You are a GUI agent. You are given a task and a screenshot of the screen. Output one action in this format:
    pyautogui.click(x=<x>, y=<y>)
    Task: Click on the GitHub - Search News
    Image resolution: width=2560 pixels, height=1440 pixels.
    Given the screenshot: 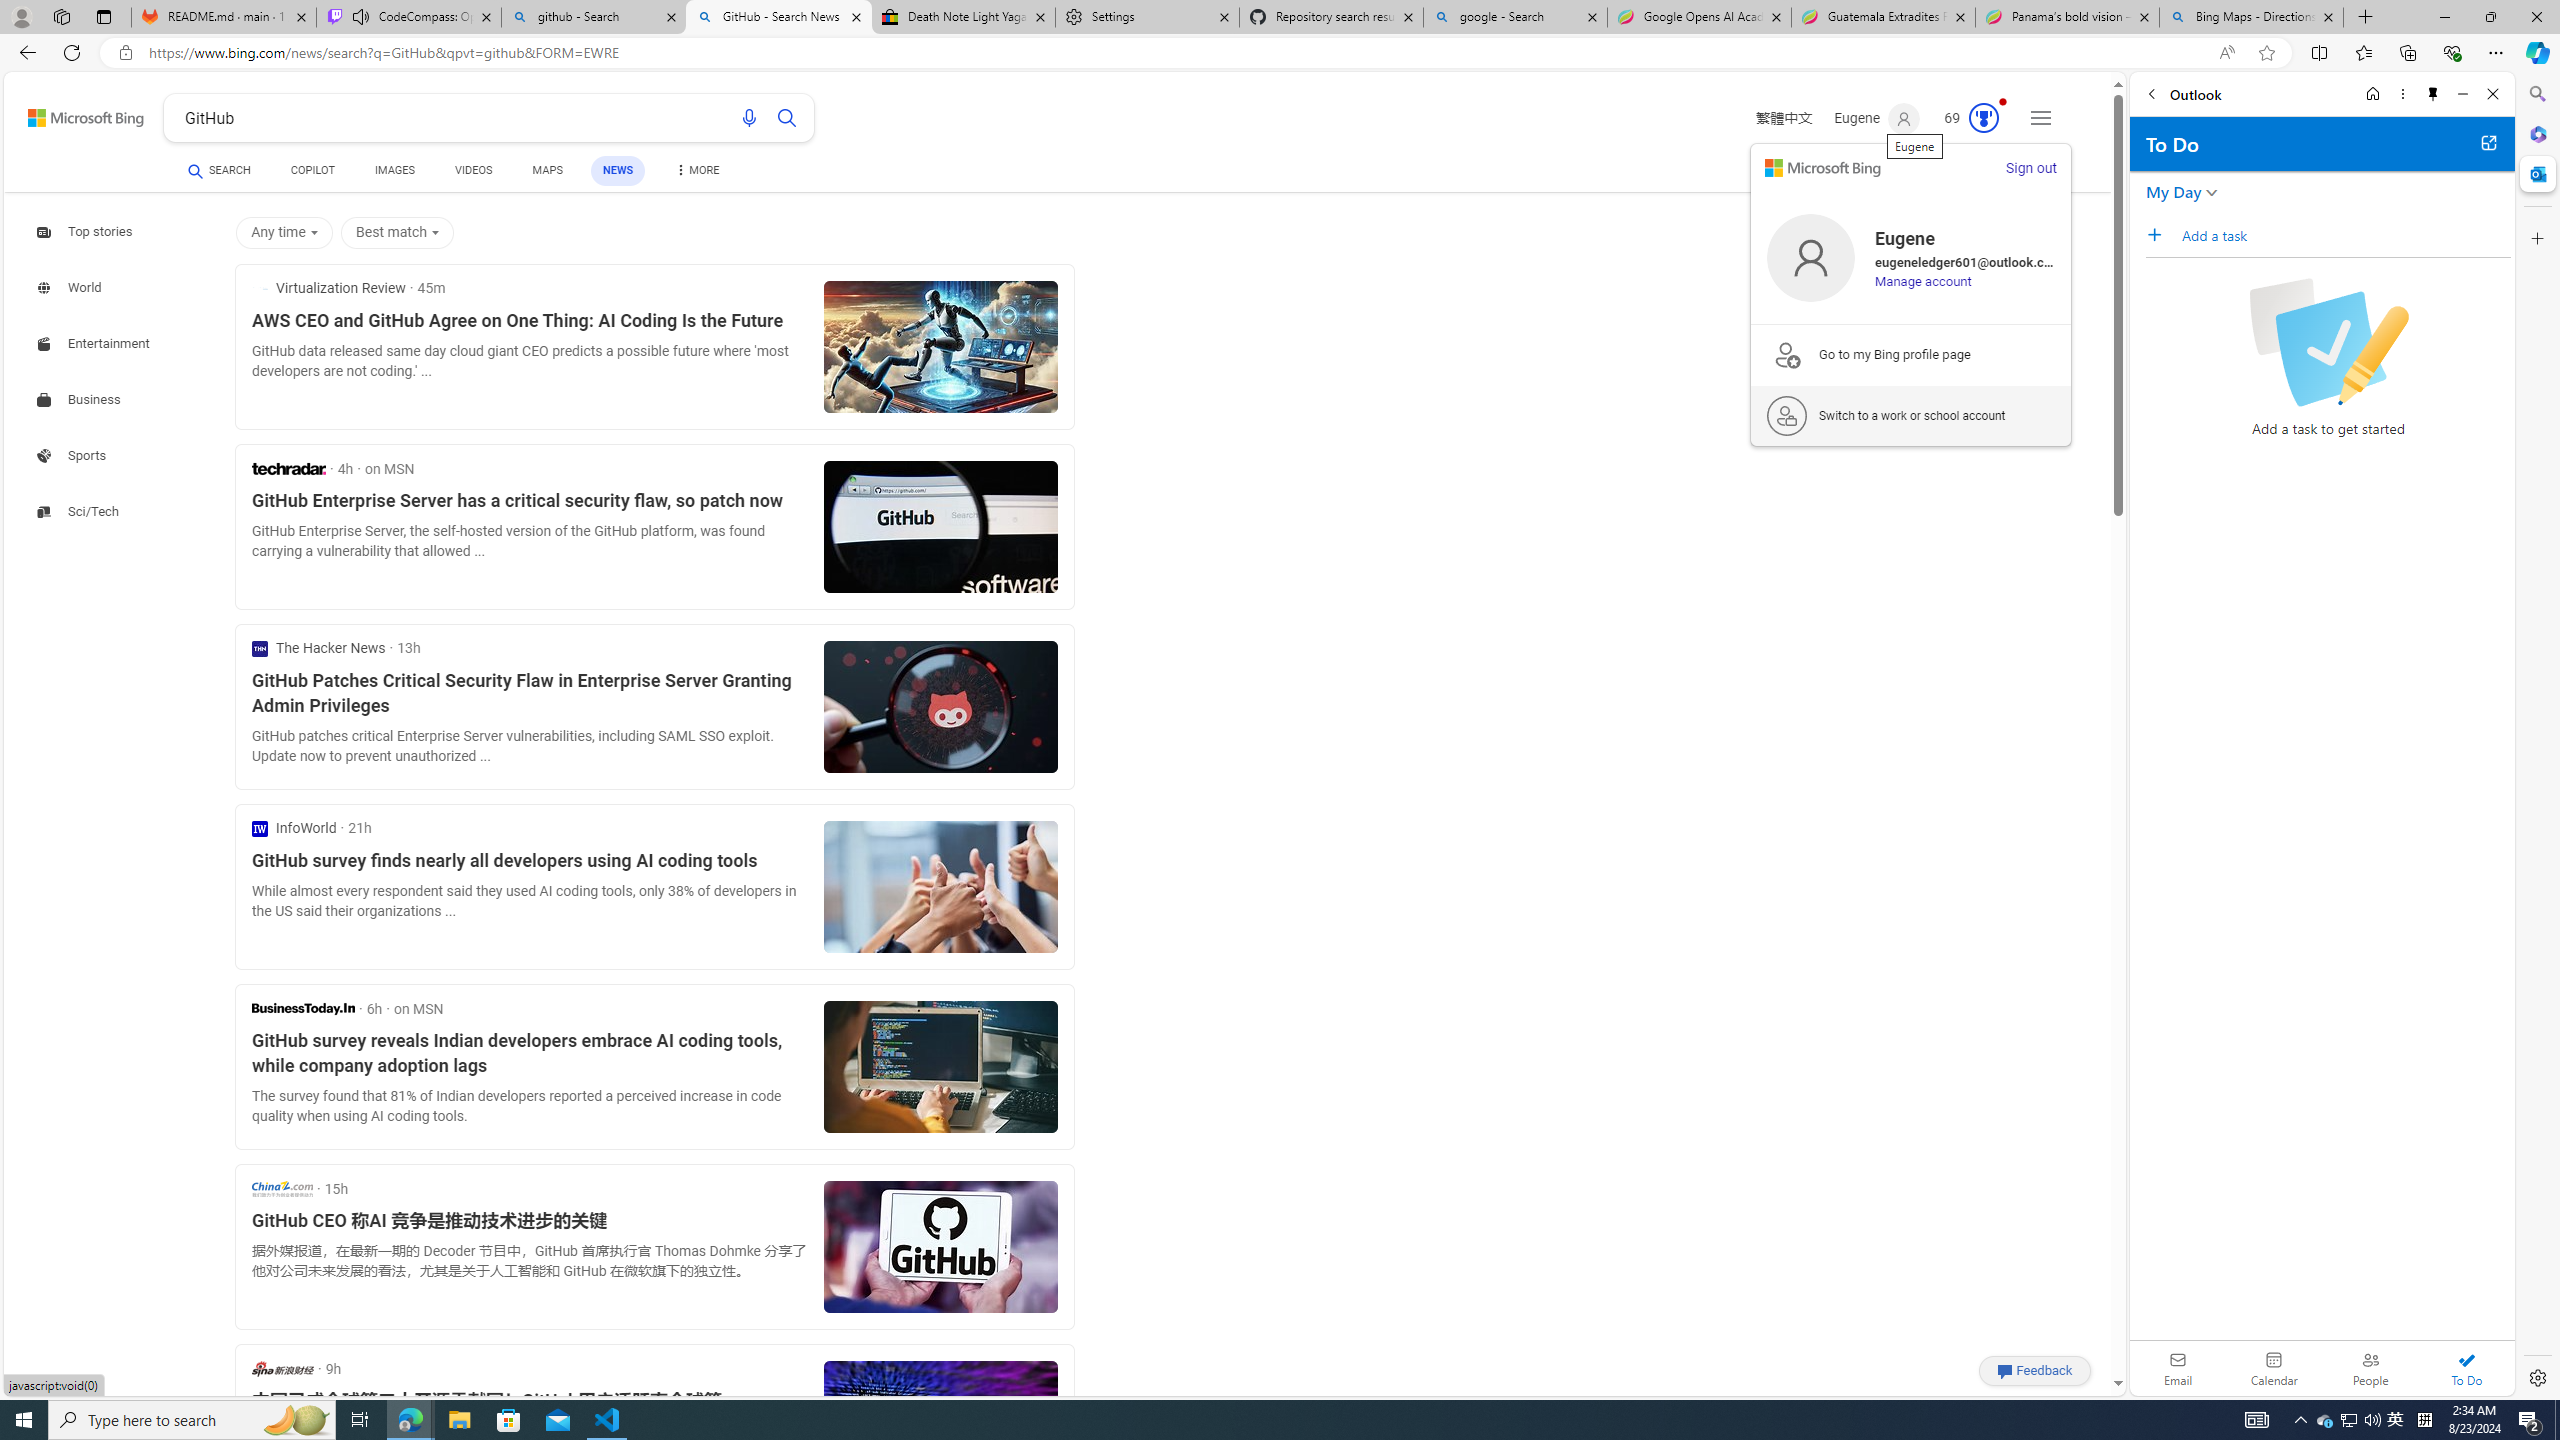 What is the action you would take?
    pyautogui.click(x=779, y=17)
    